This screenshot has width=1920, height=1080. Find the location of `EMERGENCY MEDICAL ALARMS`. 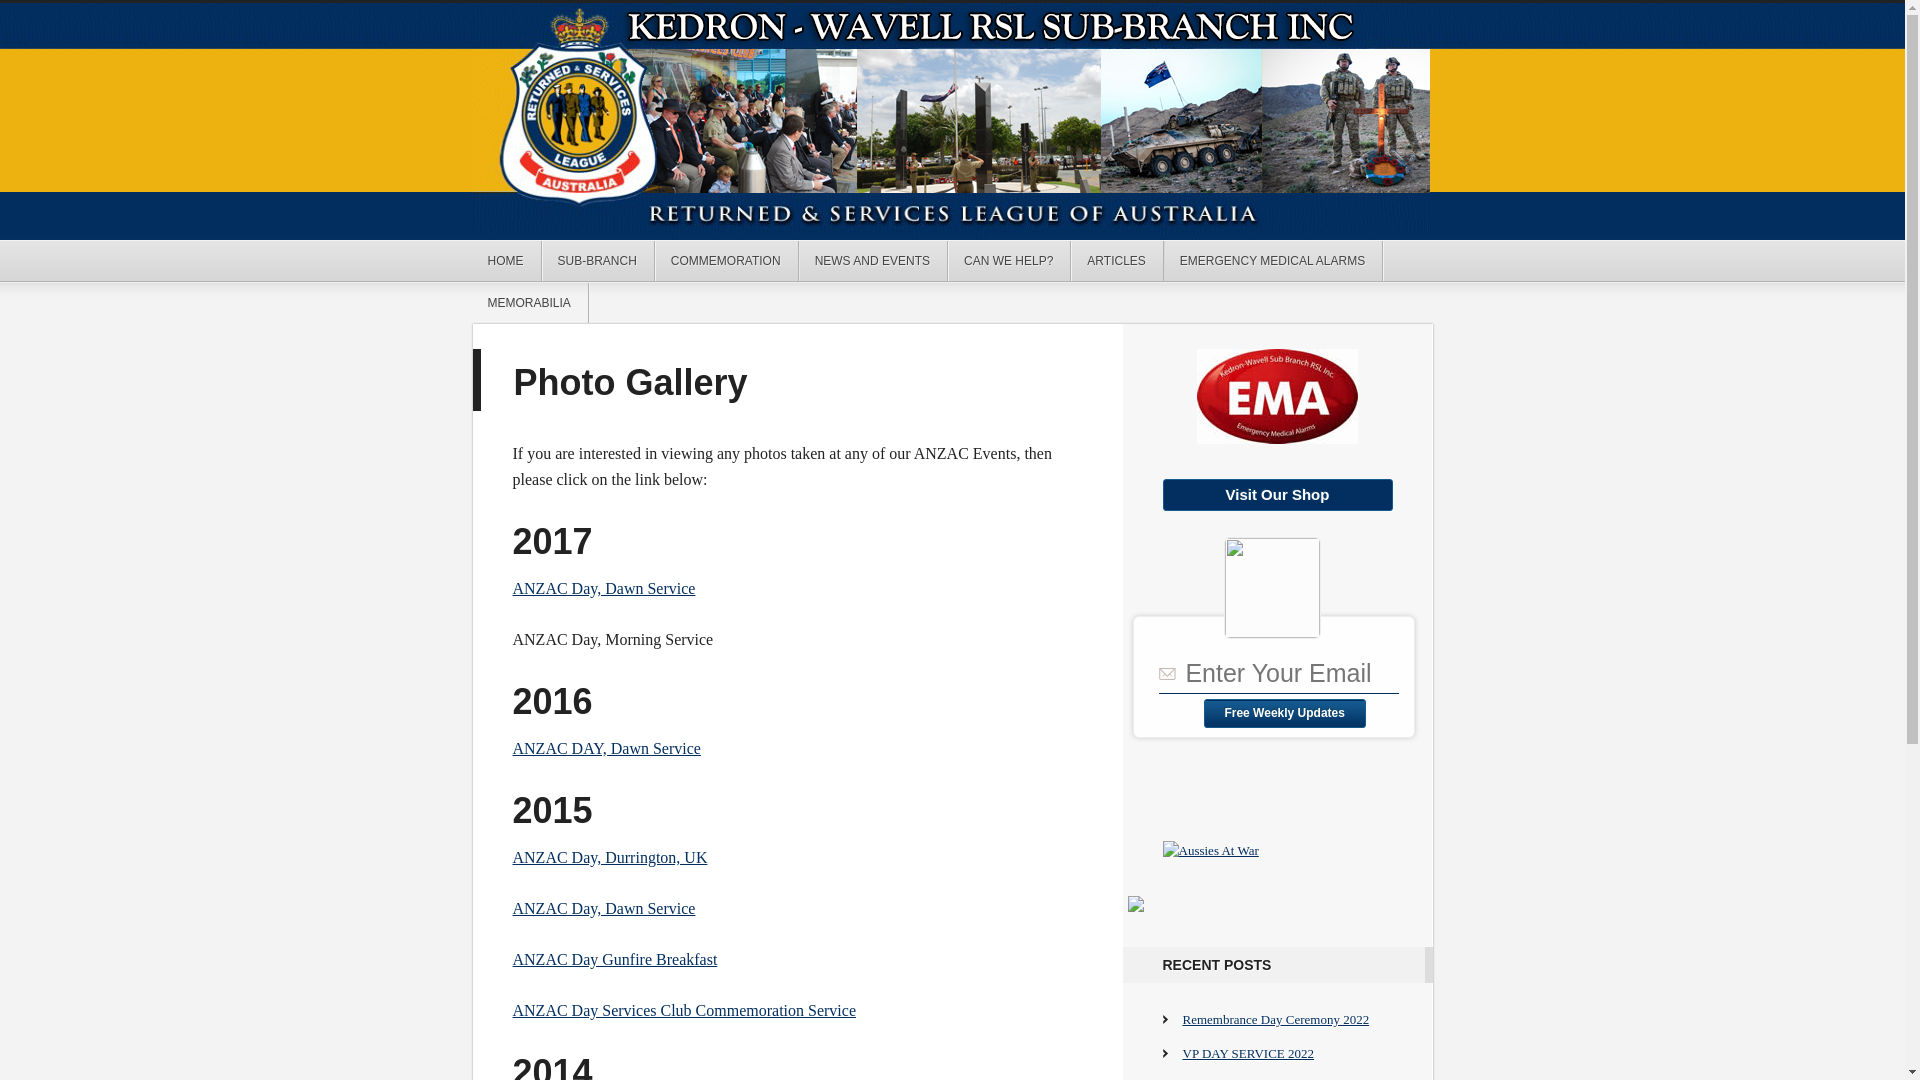

EMERGENCY MEDICAL ALARMS is located at coordinates (1274, 261).